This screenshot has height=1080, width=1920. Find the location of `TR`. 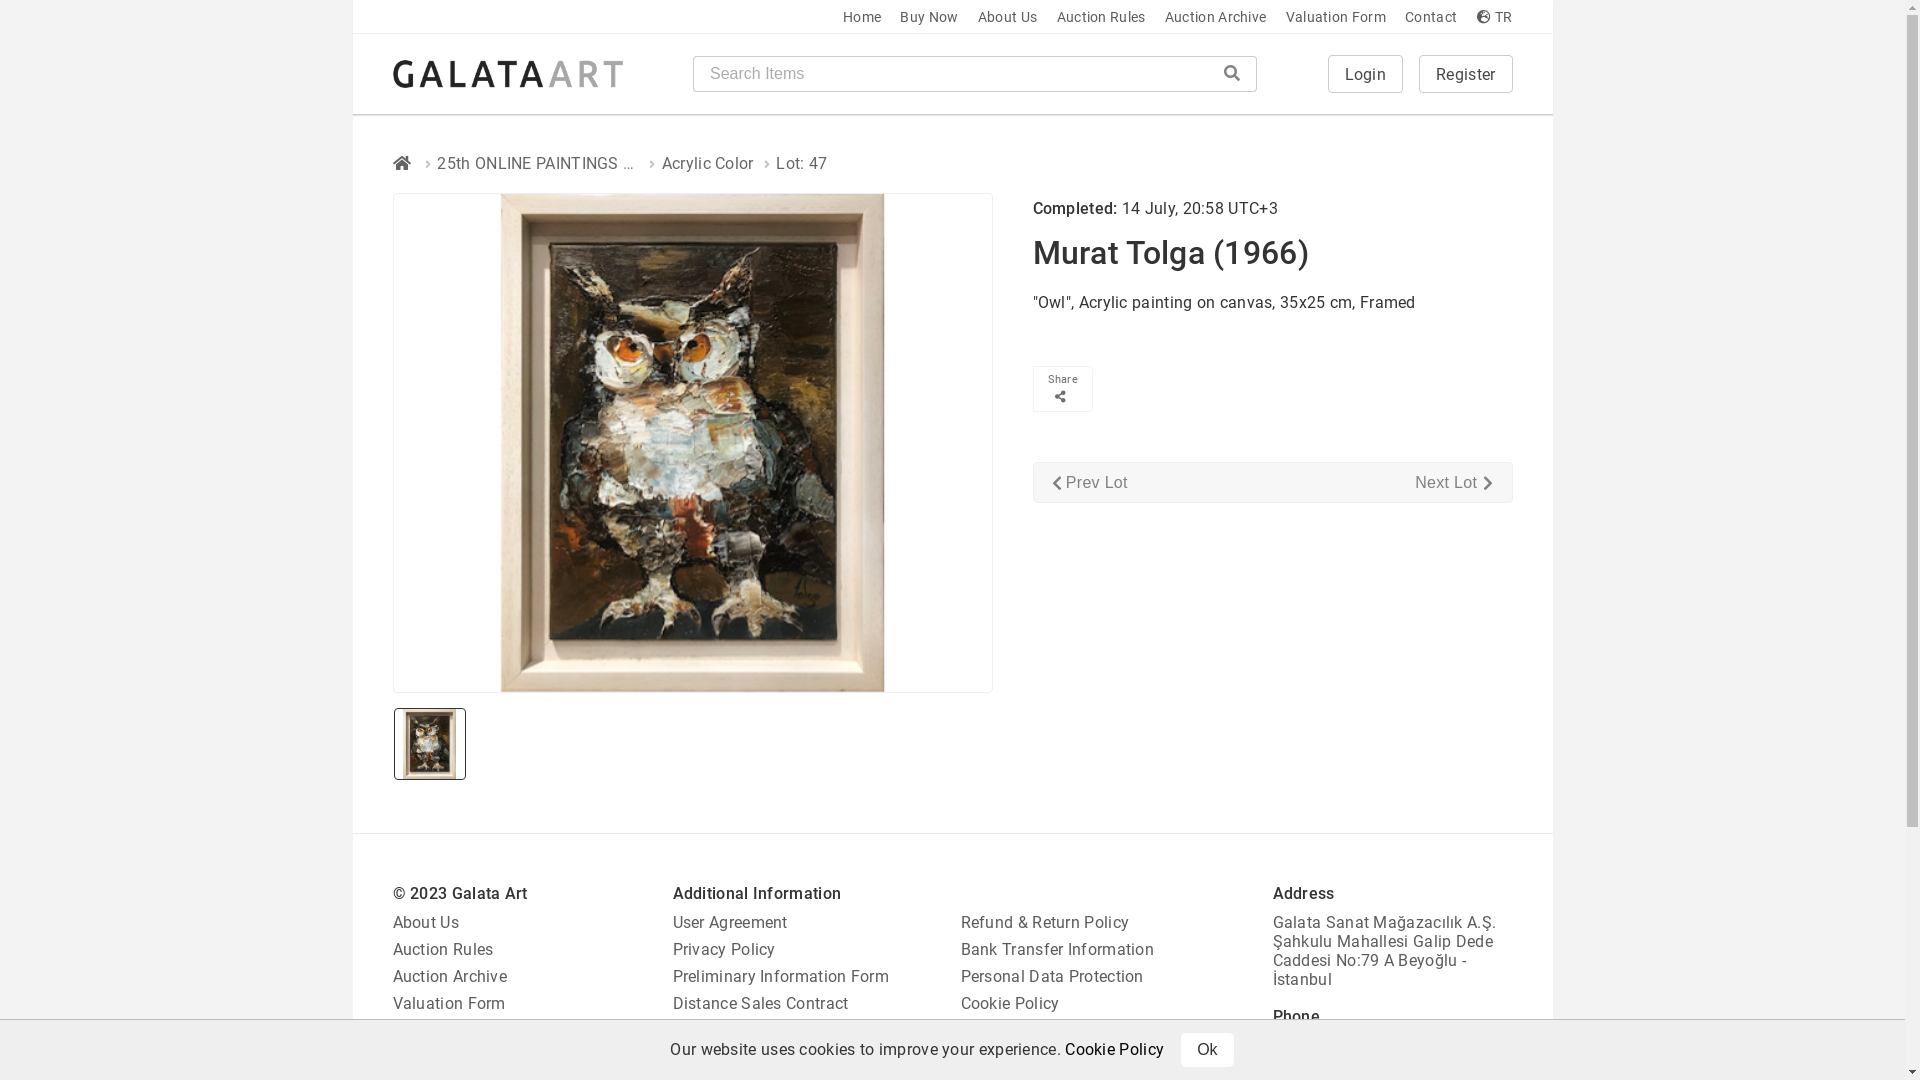

TR is located at coordinates (1495, 17).